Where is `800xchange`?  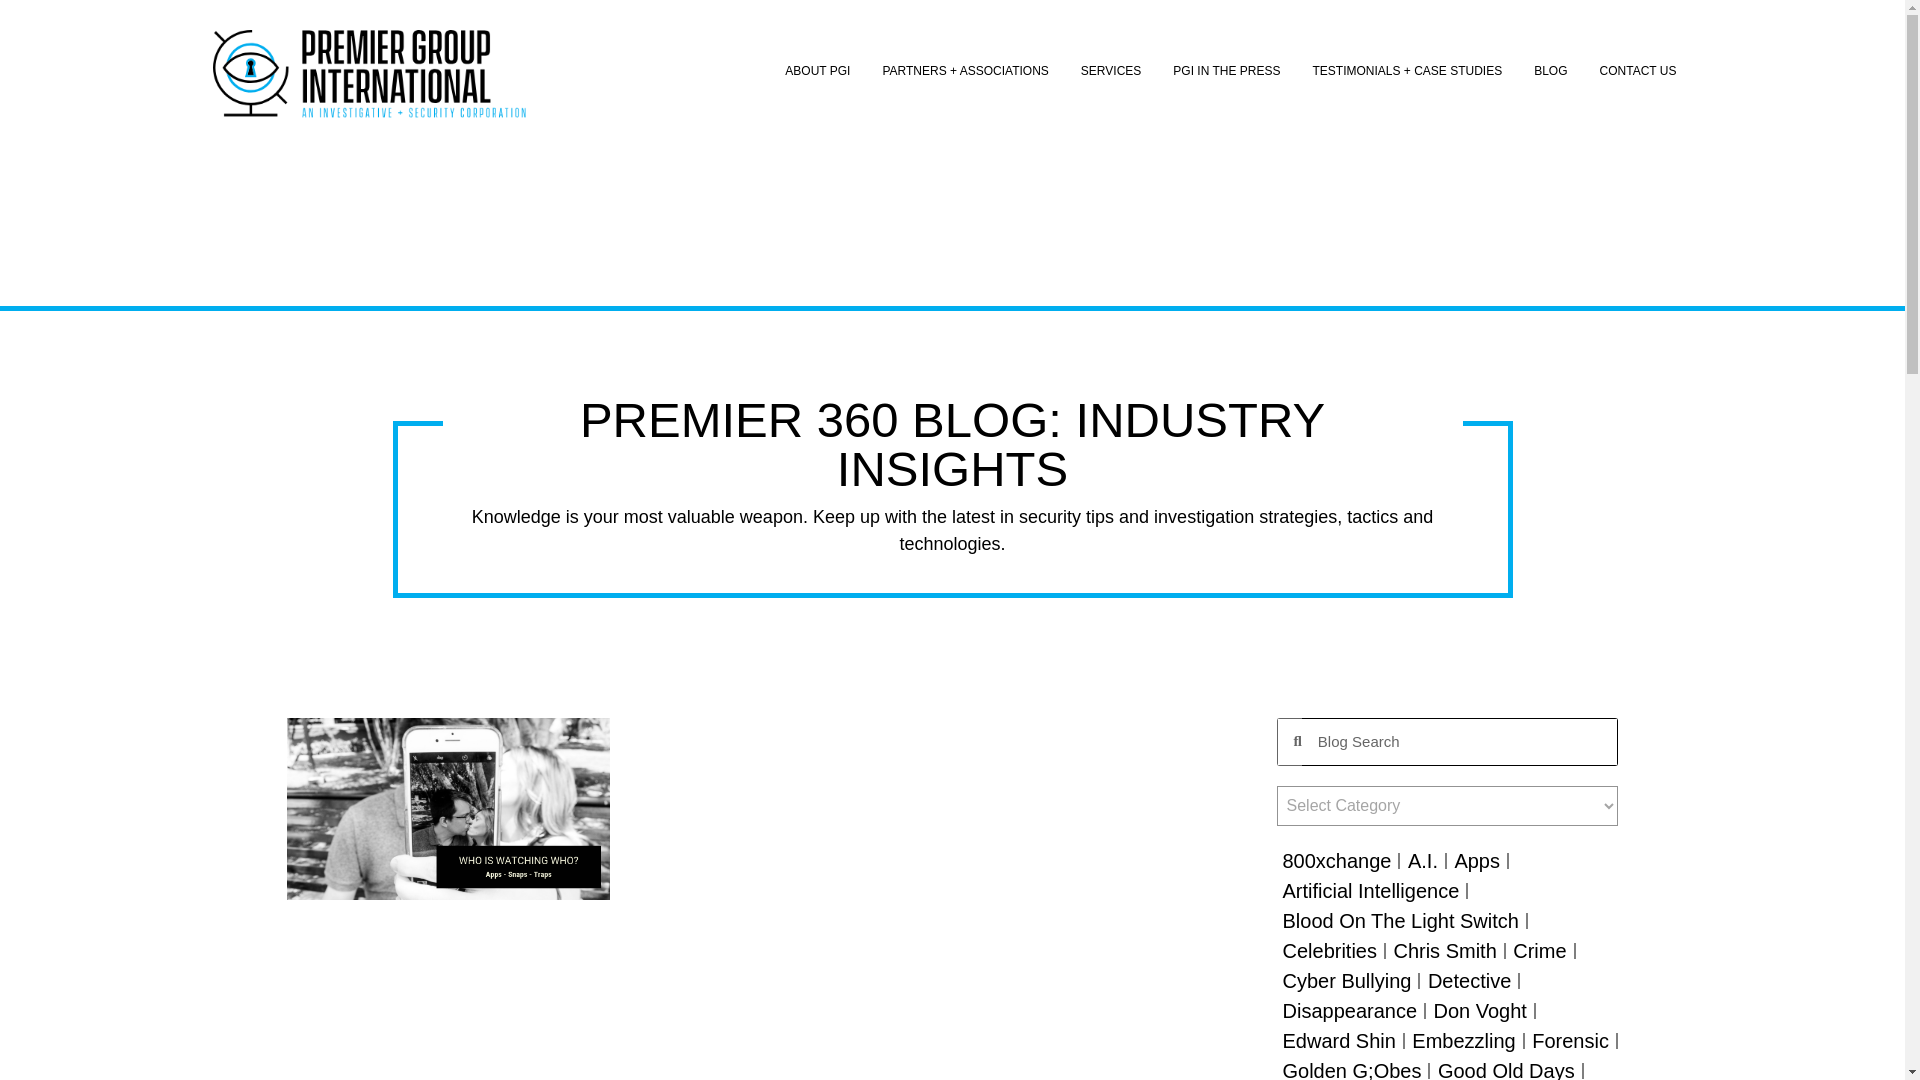
800xchange is located at coordinates (1336, 860).